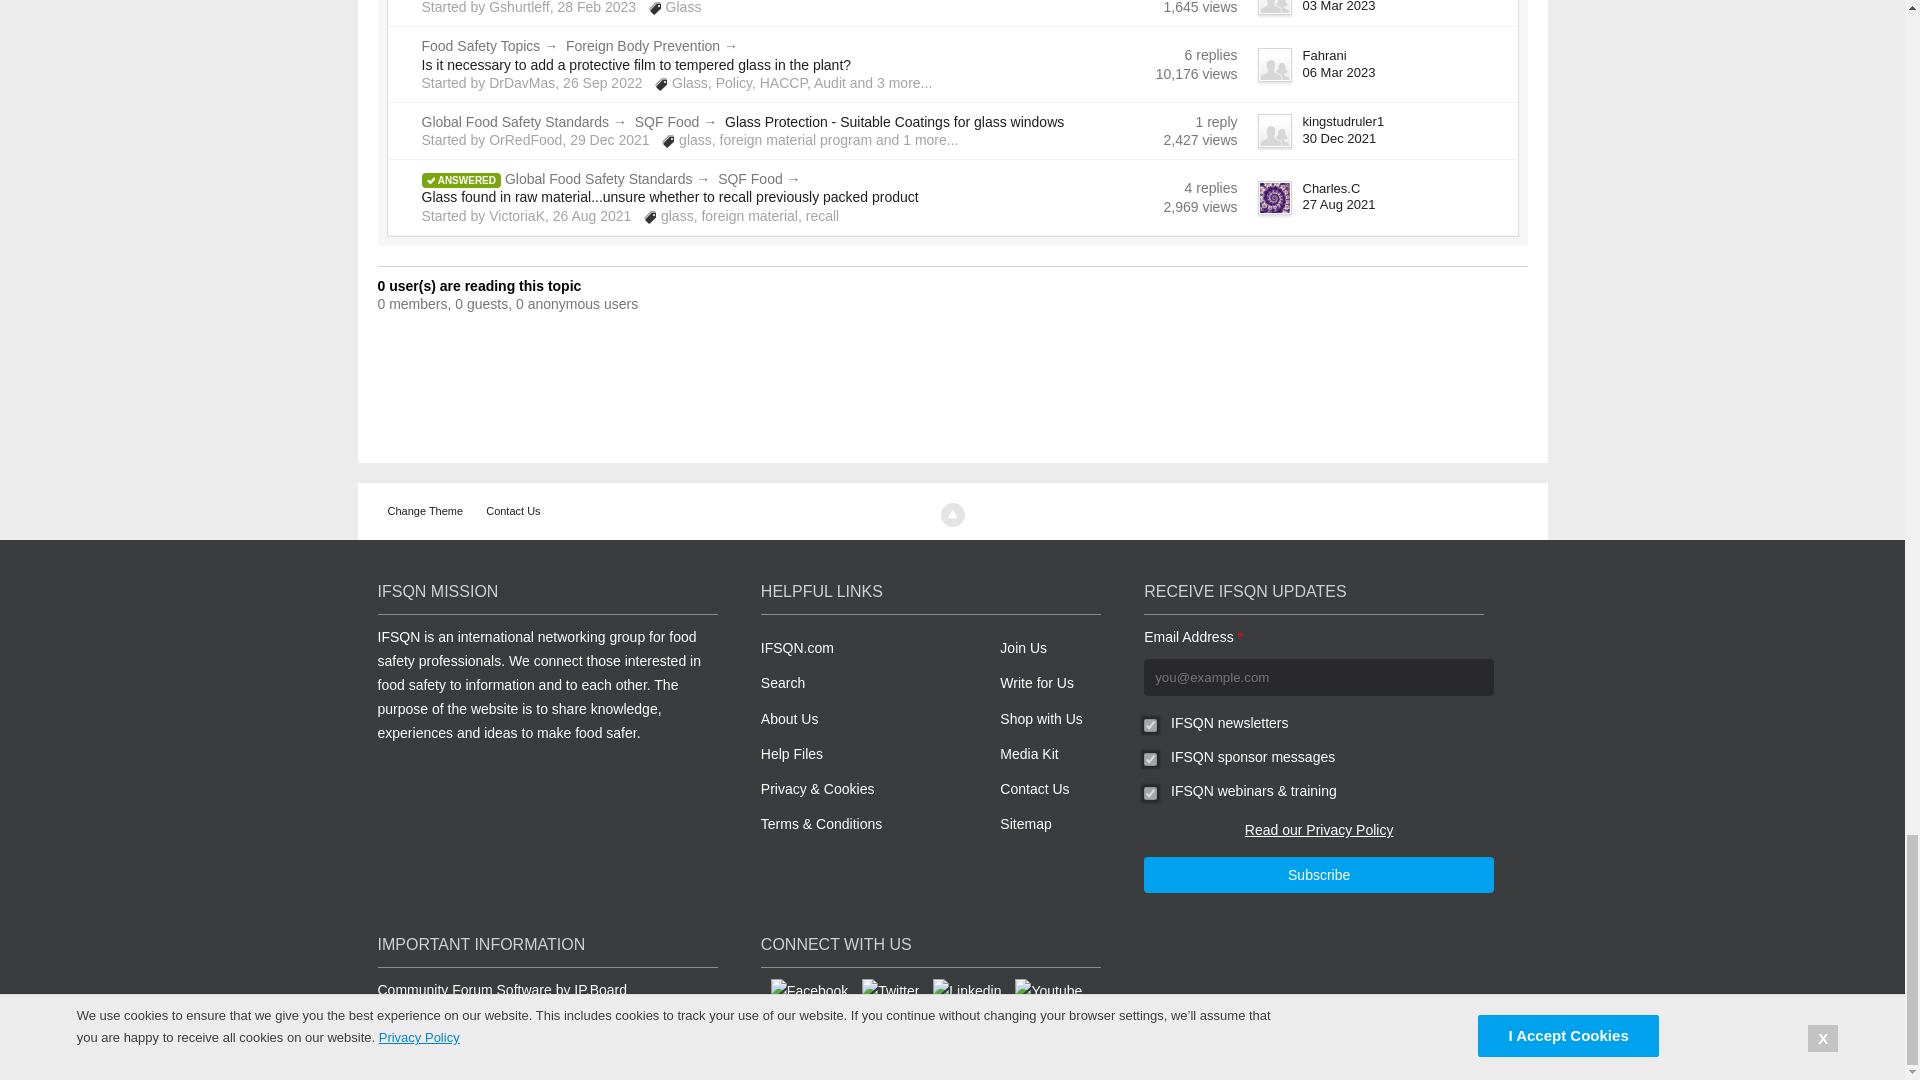 The image size is (1920, 1080). I want to click on 5573142, so click(1150, 794).